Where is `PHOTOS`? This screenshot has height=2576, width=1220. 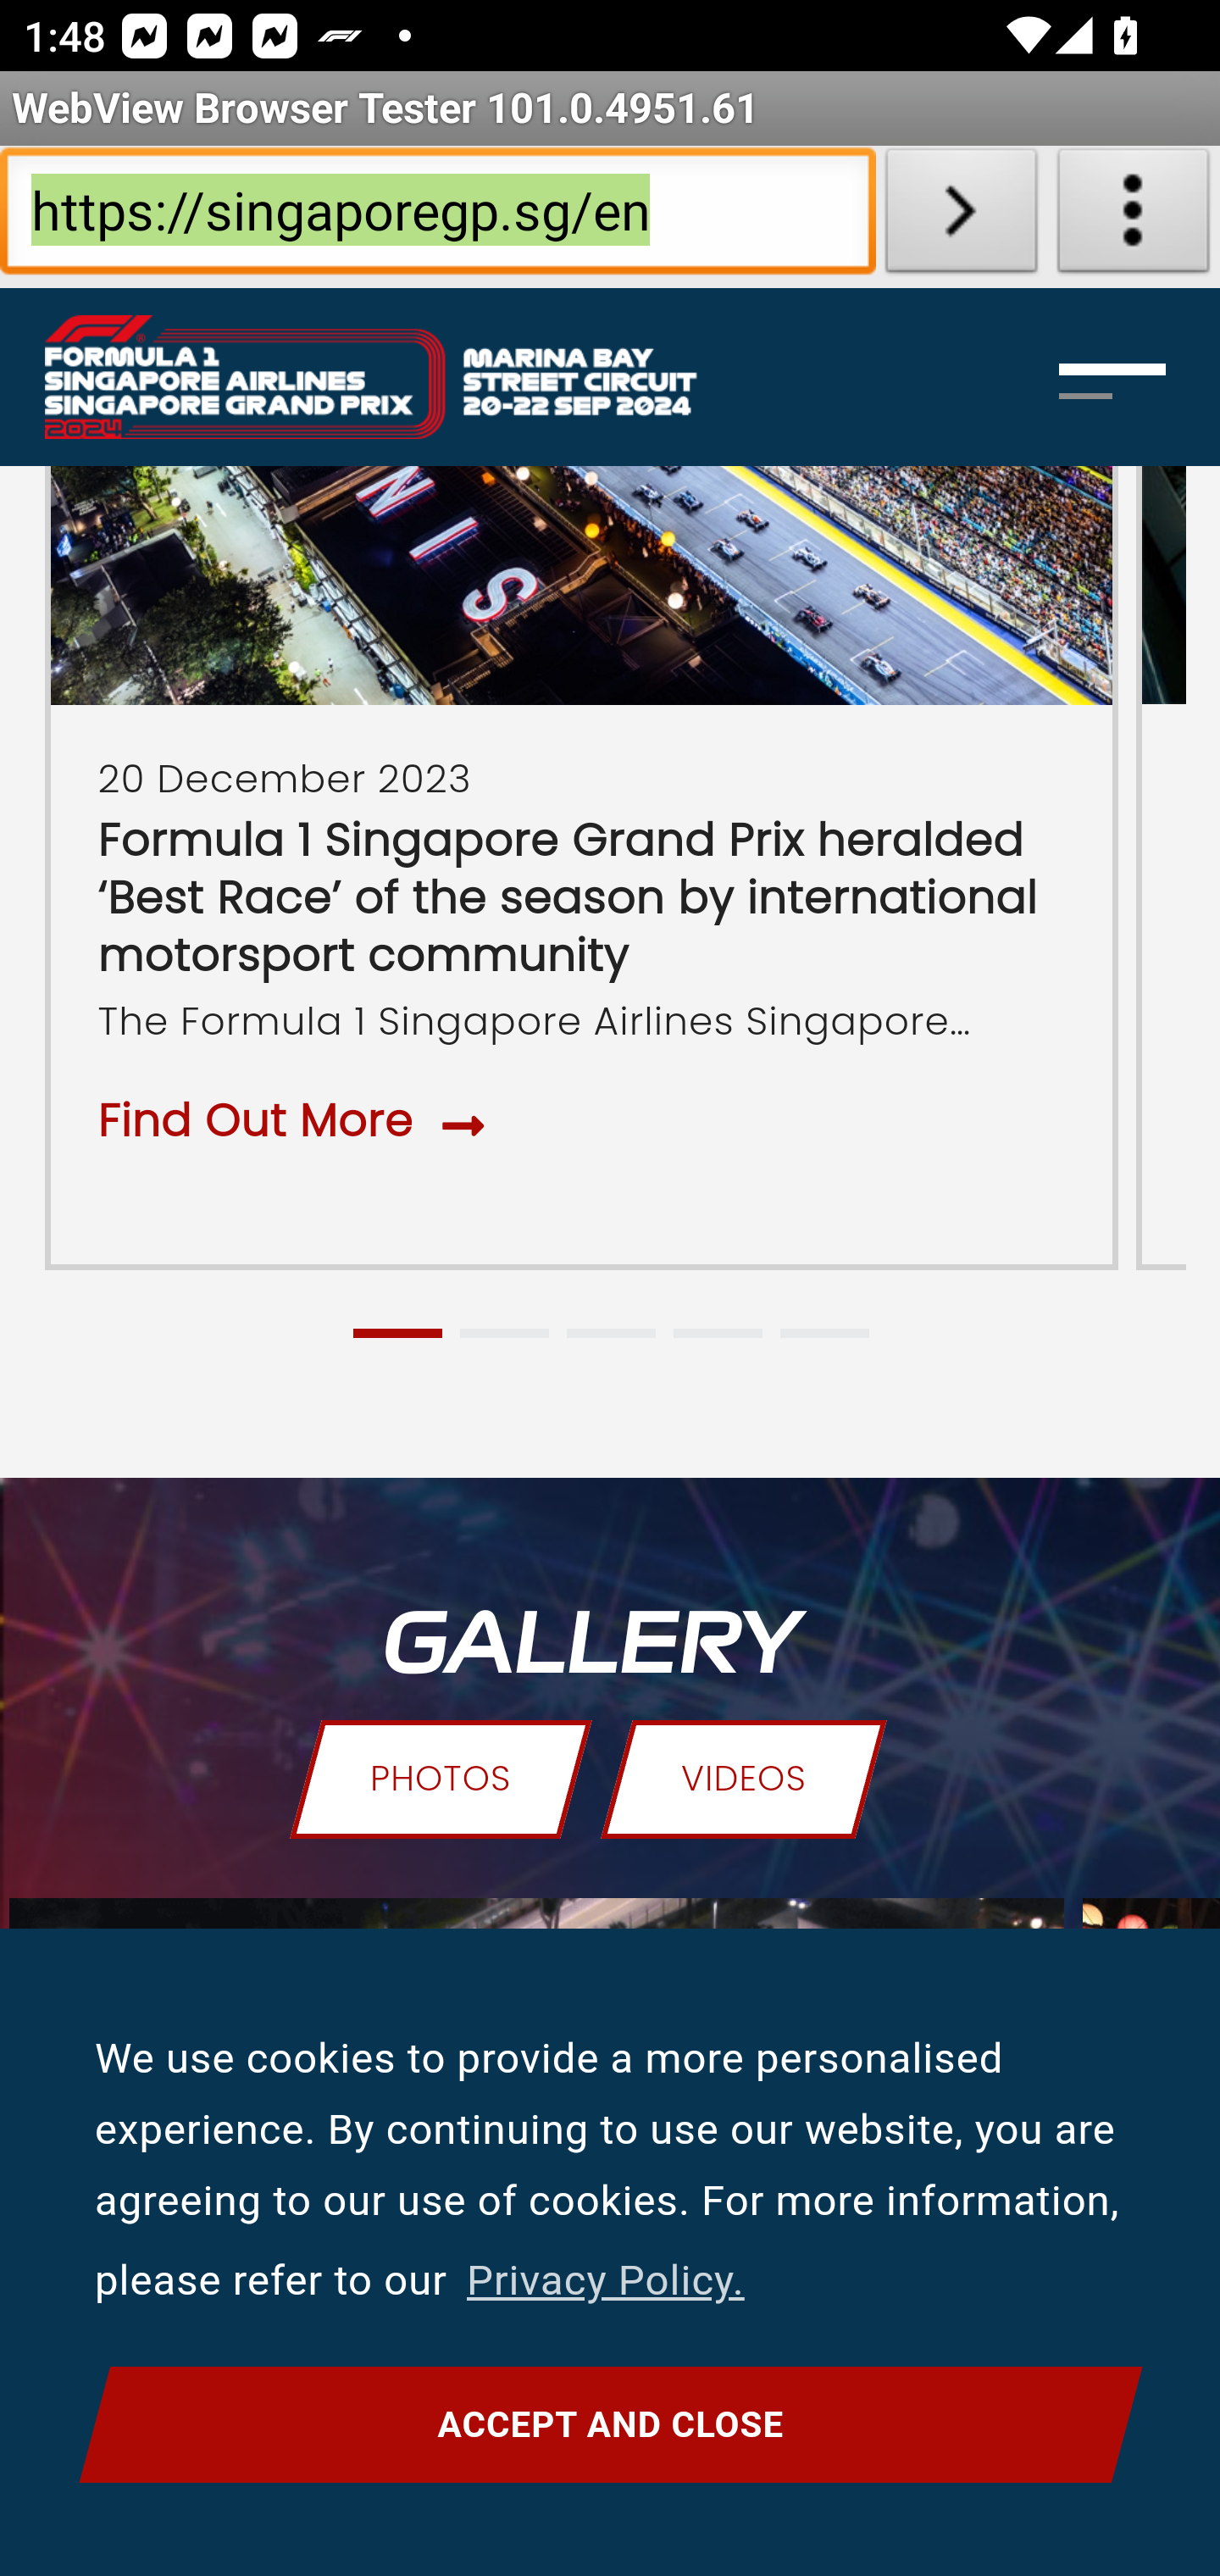
PHOTOS is located at coordinates (439, 1781).